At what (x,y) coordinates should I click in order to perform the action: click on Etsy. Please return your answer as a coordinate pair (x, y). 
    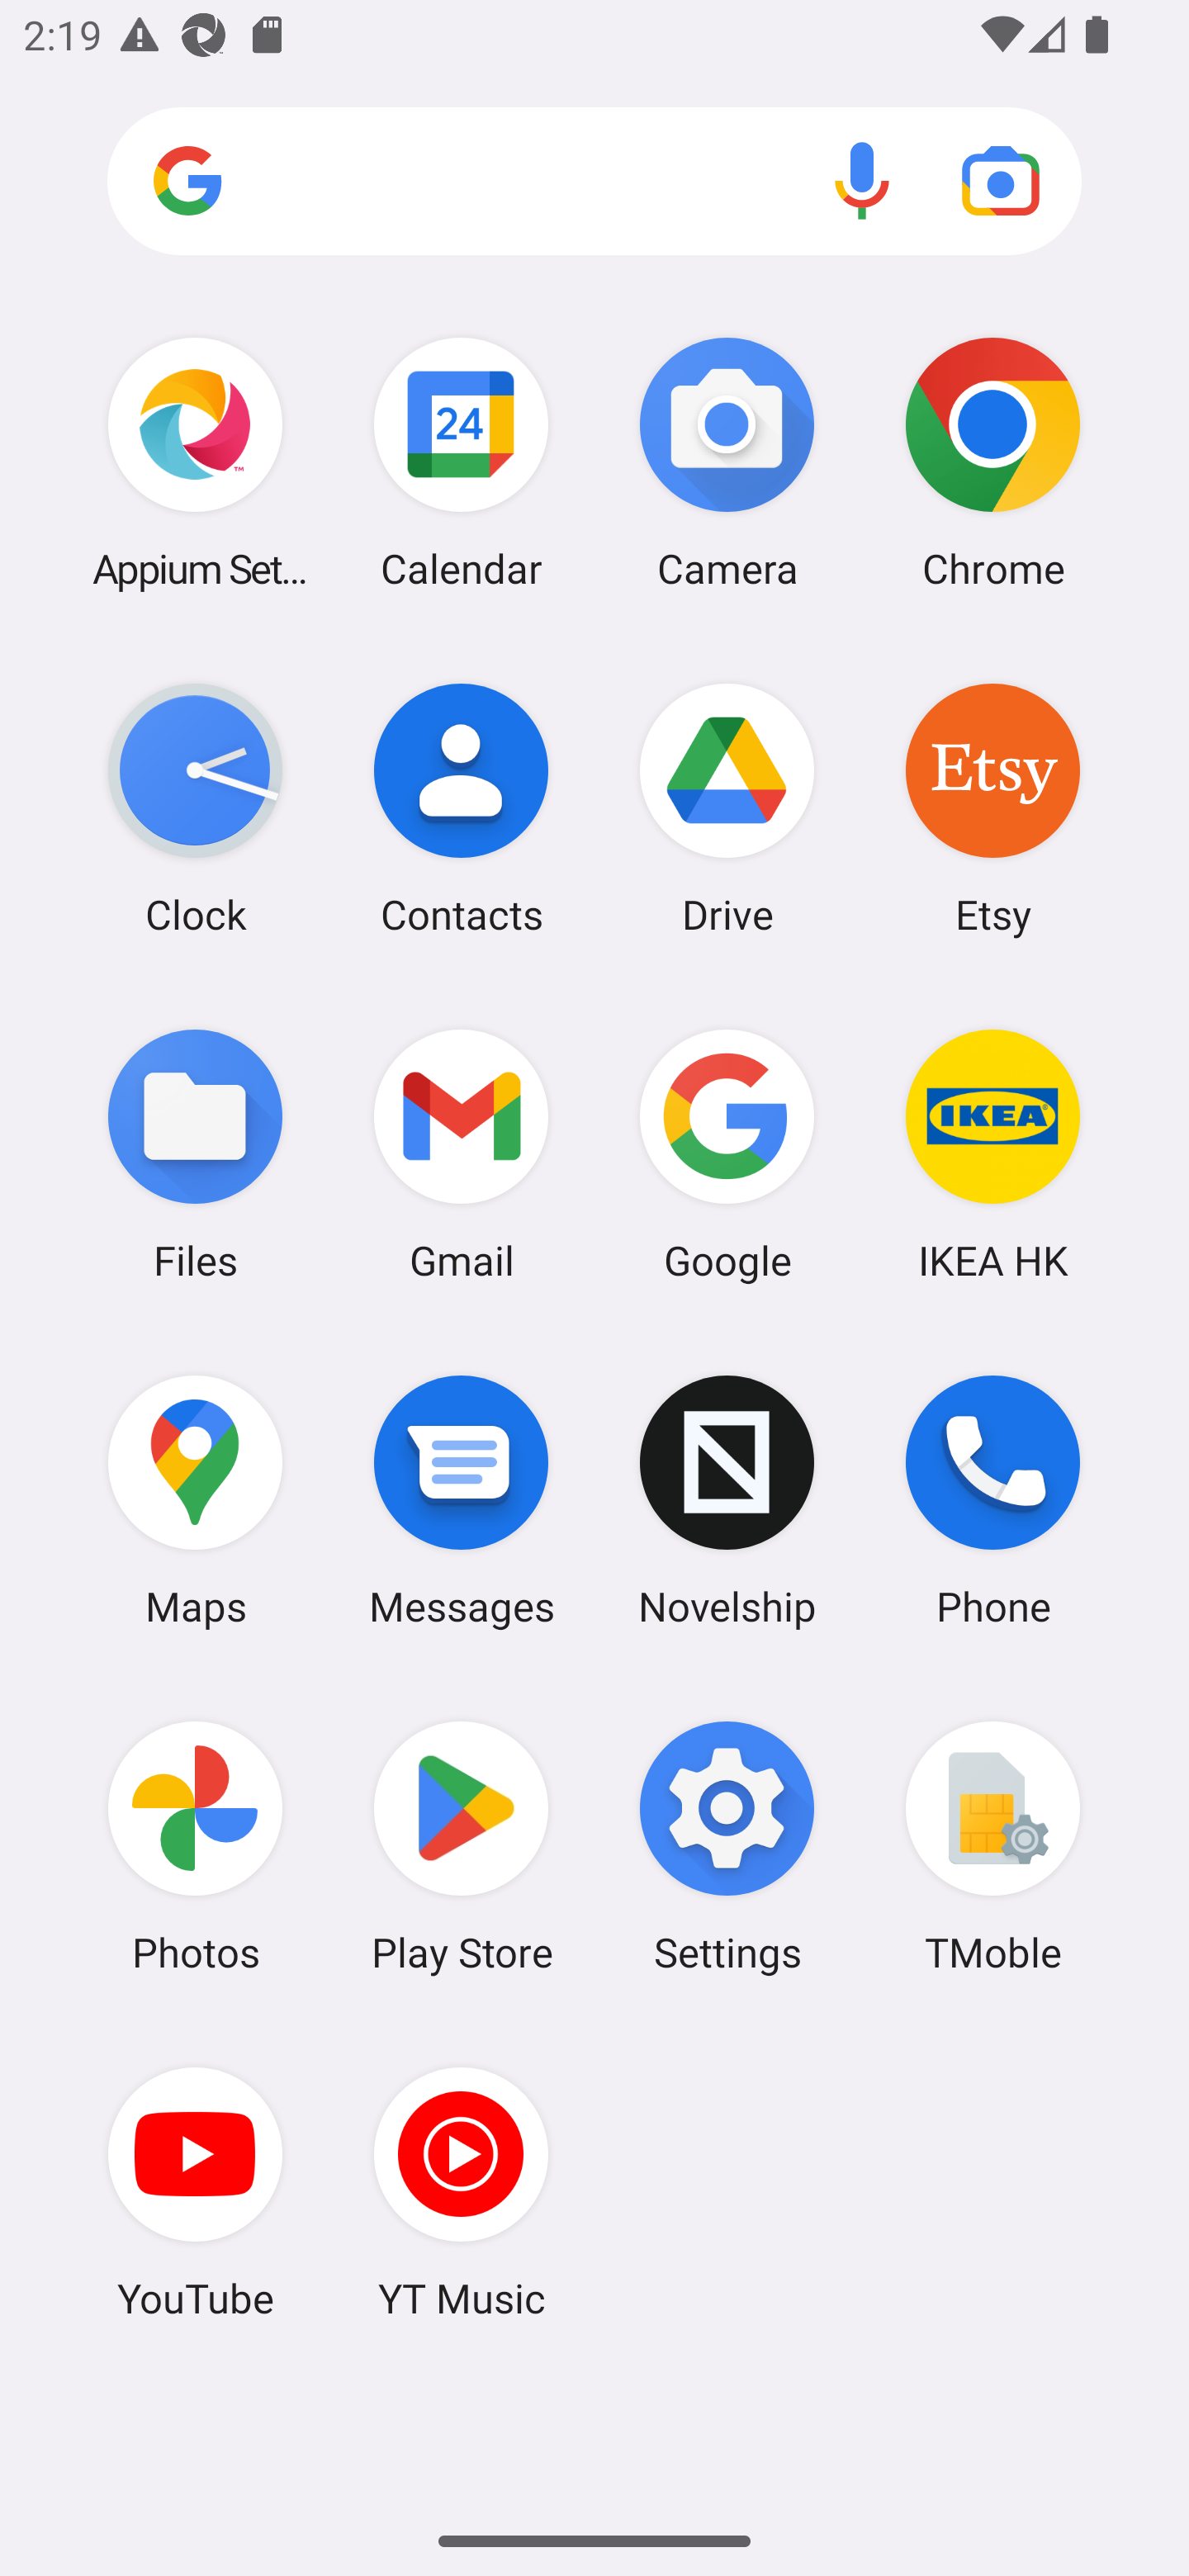
    Looking at the image, I should click on (992, 808).